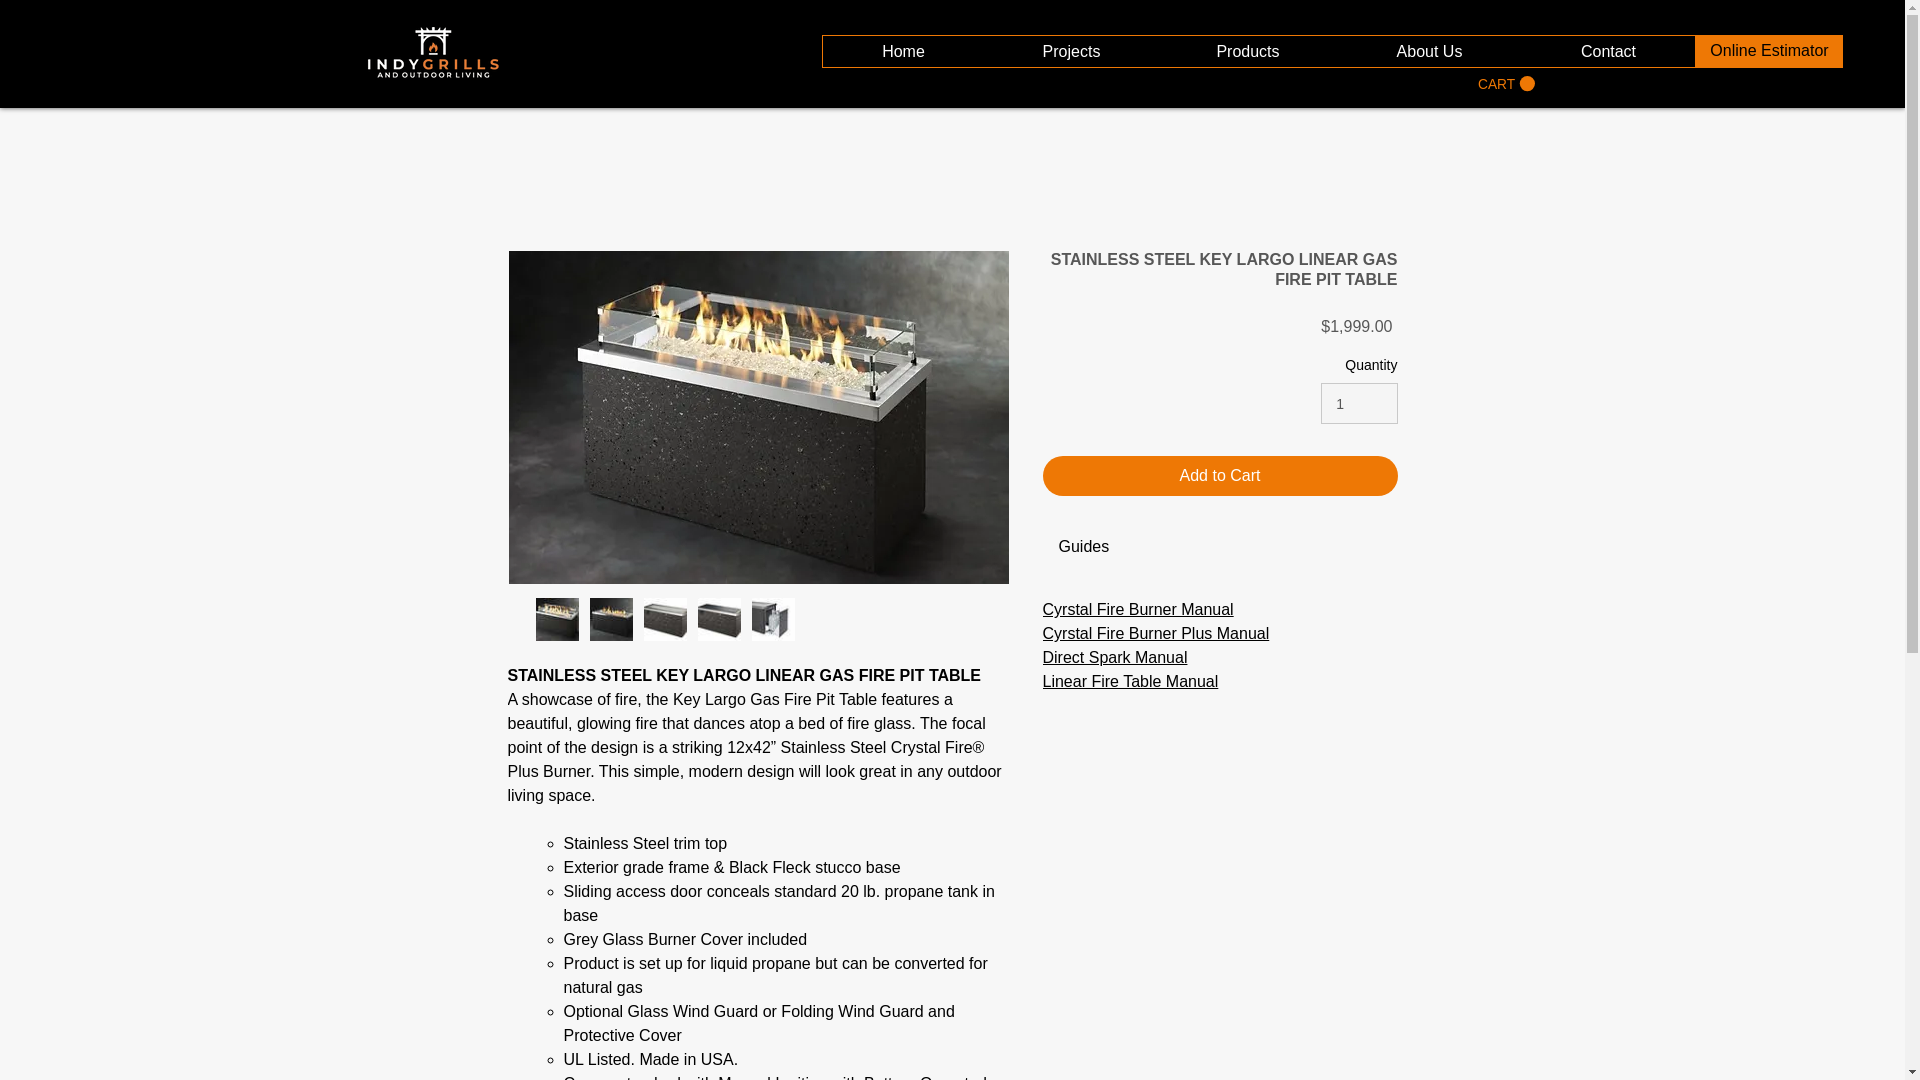 This screenshot has height=1080, width=1920. Describe the element at coordinates (903, 50) in the screenshot. I see `Home` at that location.